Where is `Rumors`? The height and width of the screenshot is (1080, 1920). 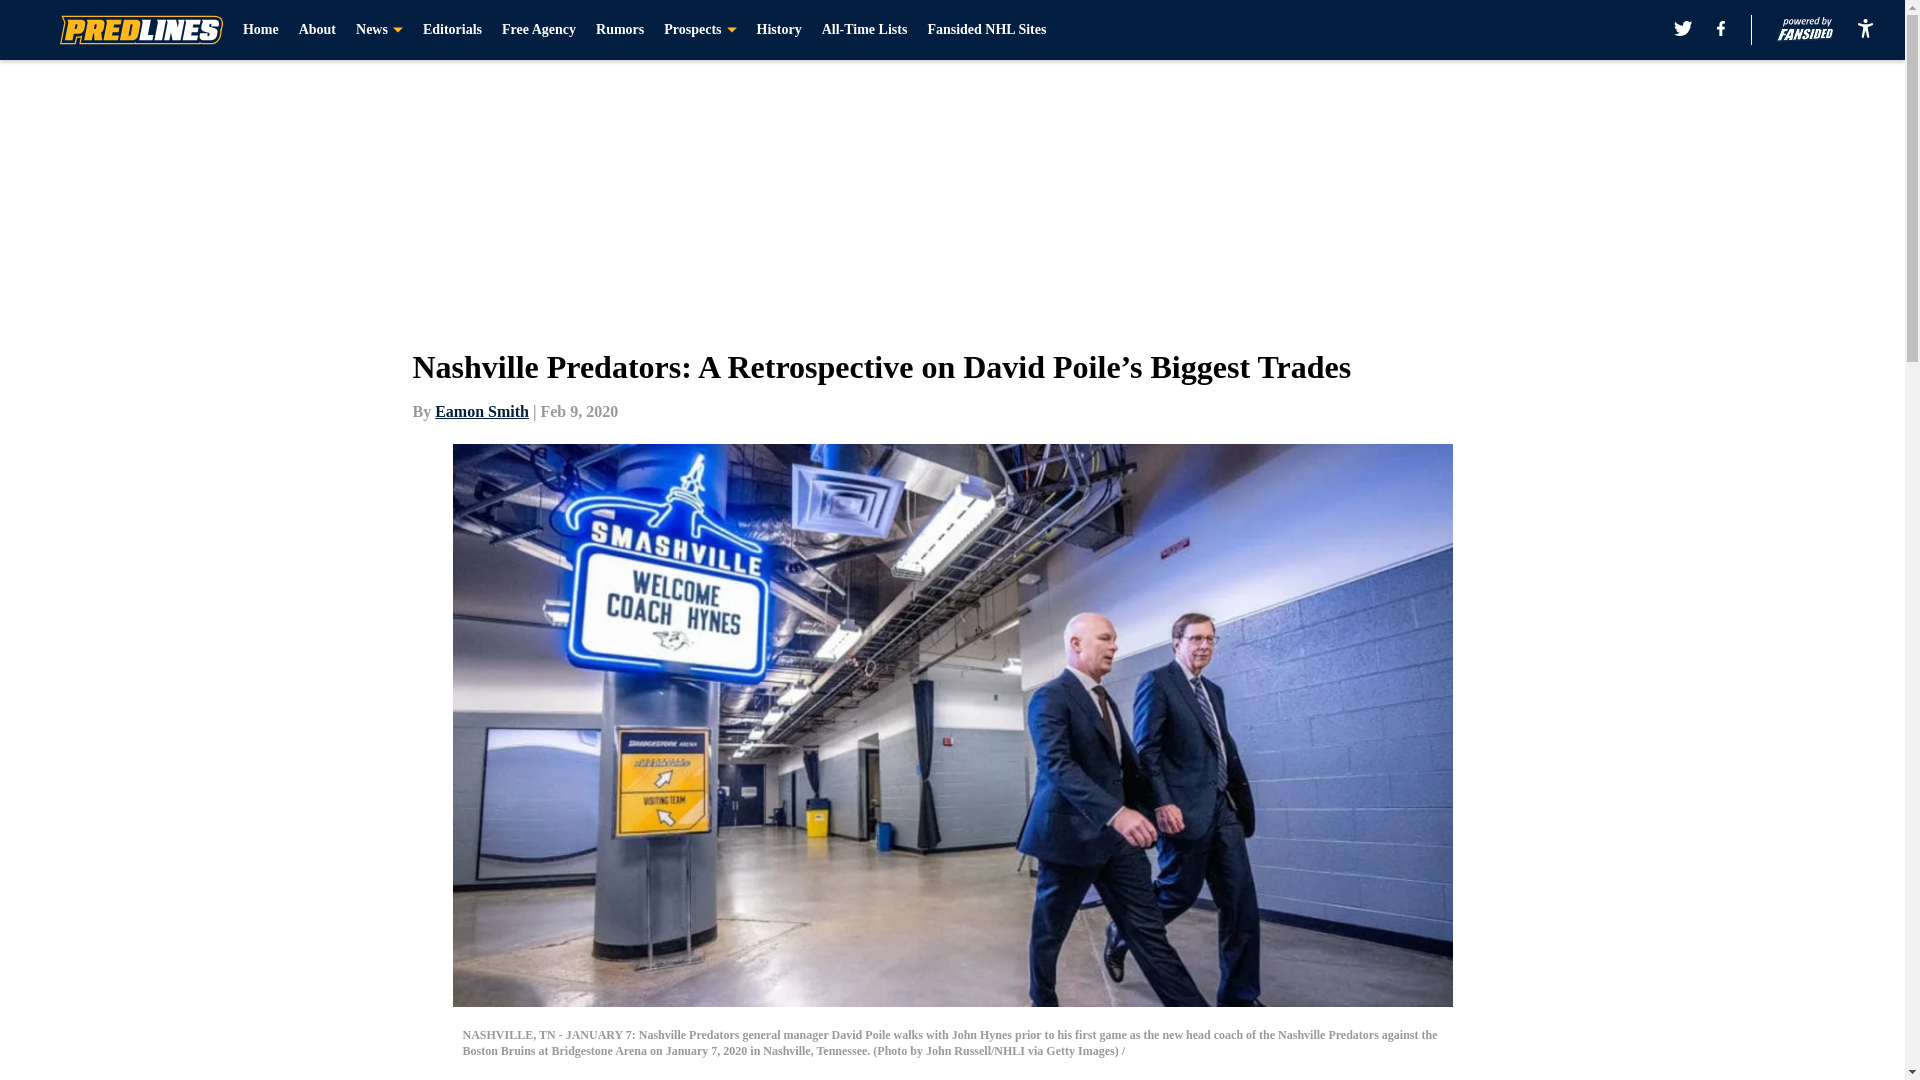
Rumors is located at coordinates (619, 30).